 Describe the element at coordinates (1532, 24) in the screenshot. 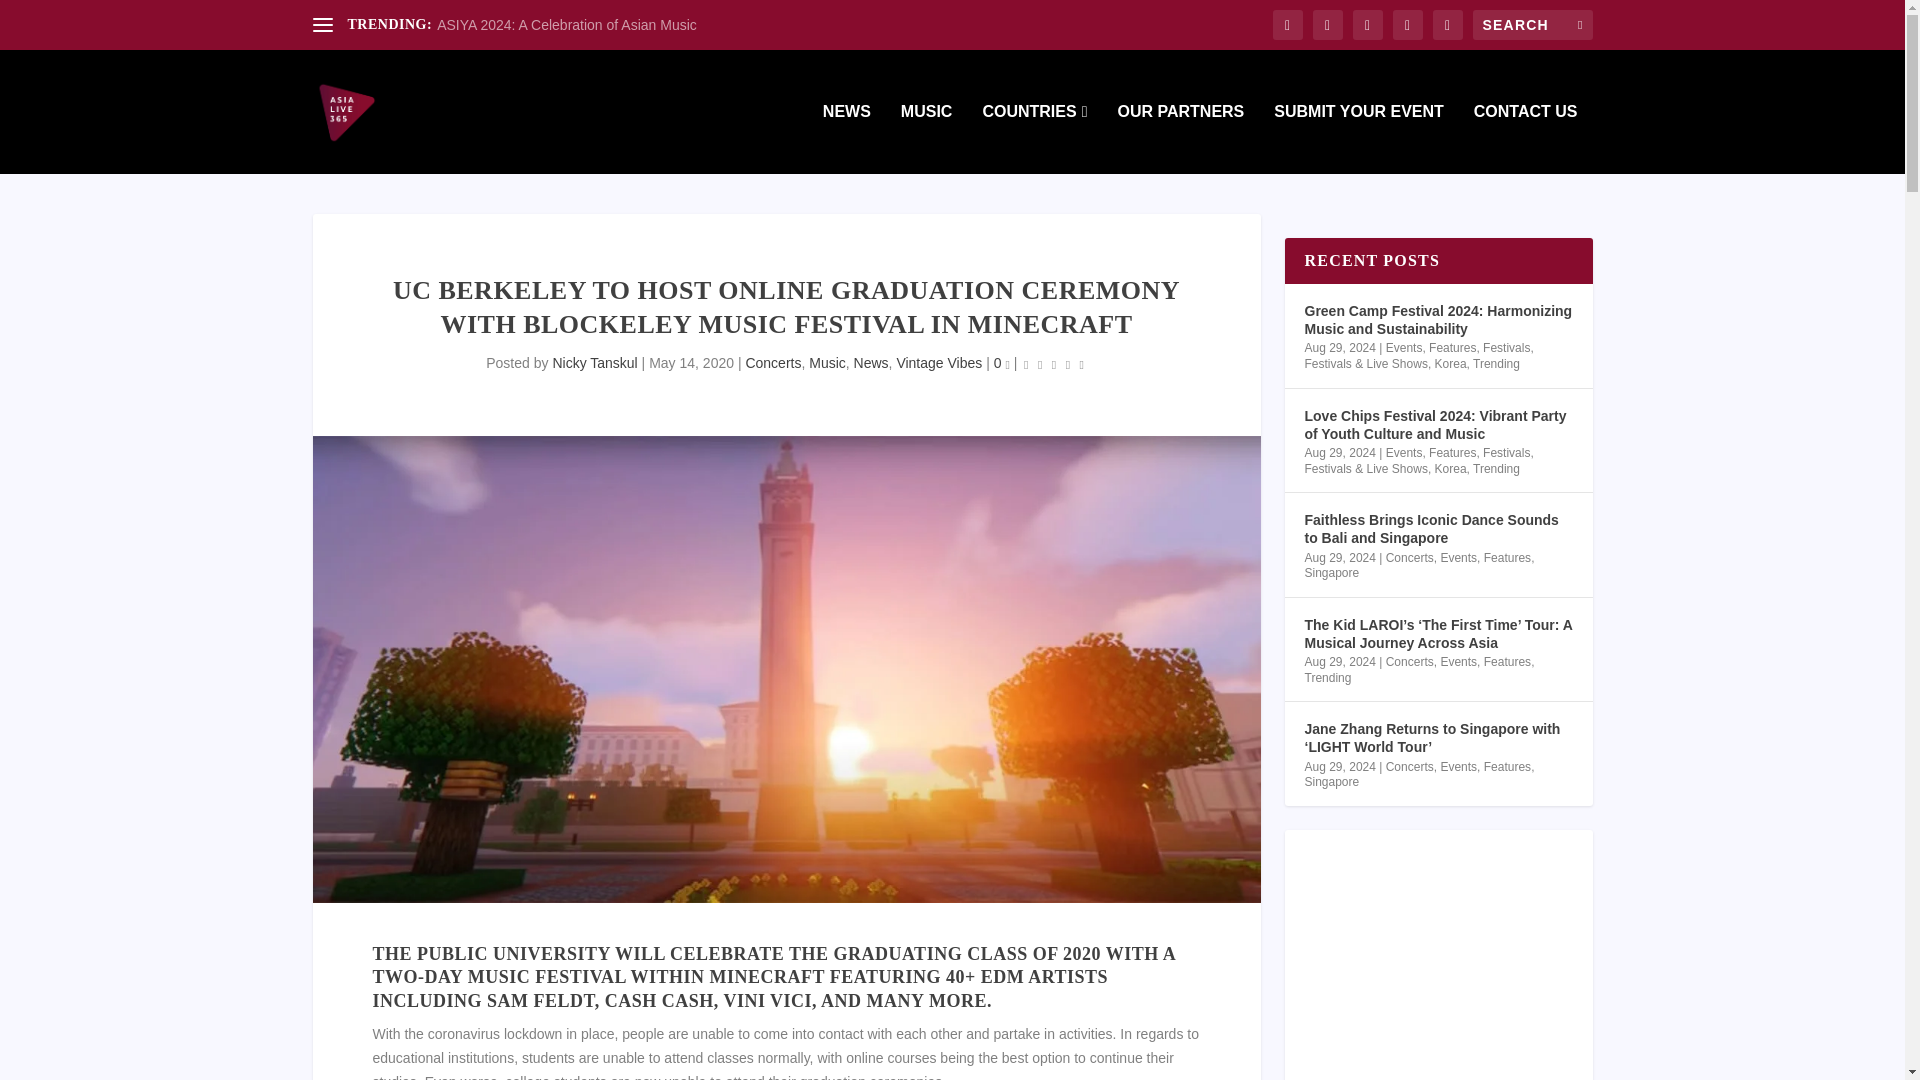

I see `Search for:` at that location.